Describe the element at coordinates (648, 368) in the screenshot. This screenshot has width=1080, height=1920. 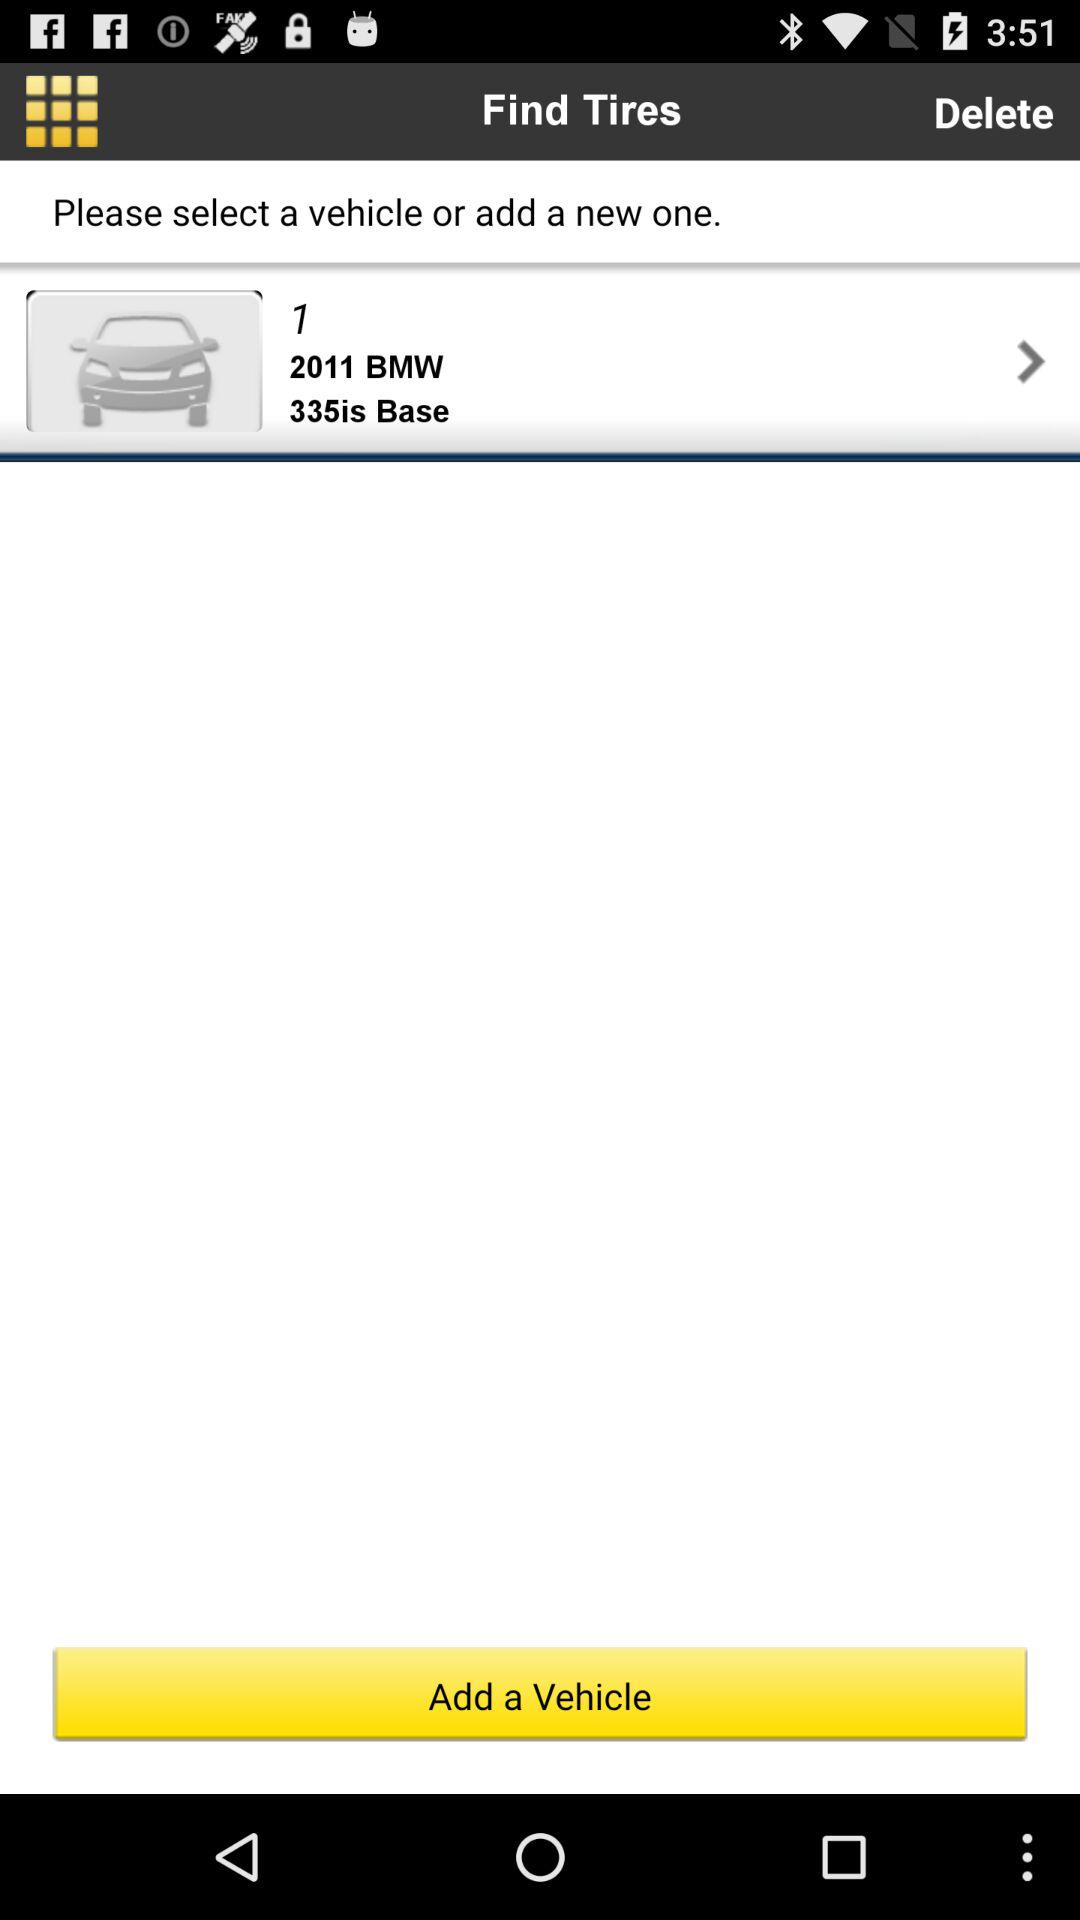
I see `launch item below 1 item` at that location.